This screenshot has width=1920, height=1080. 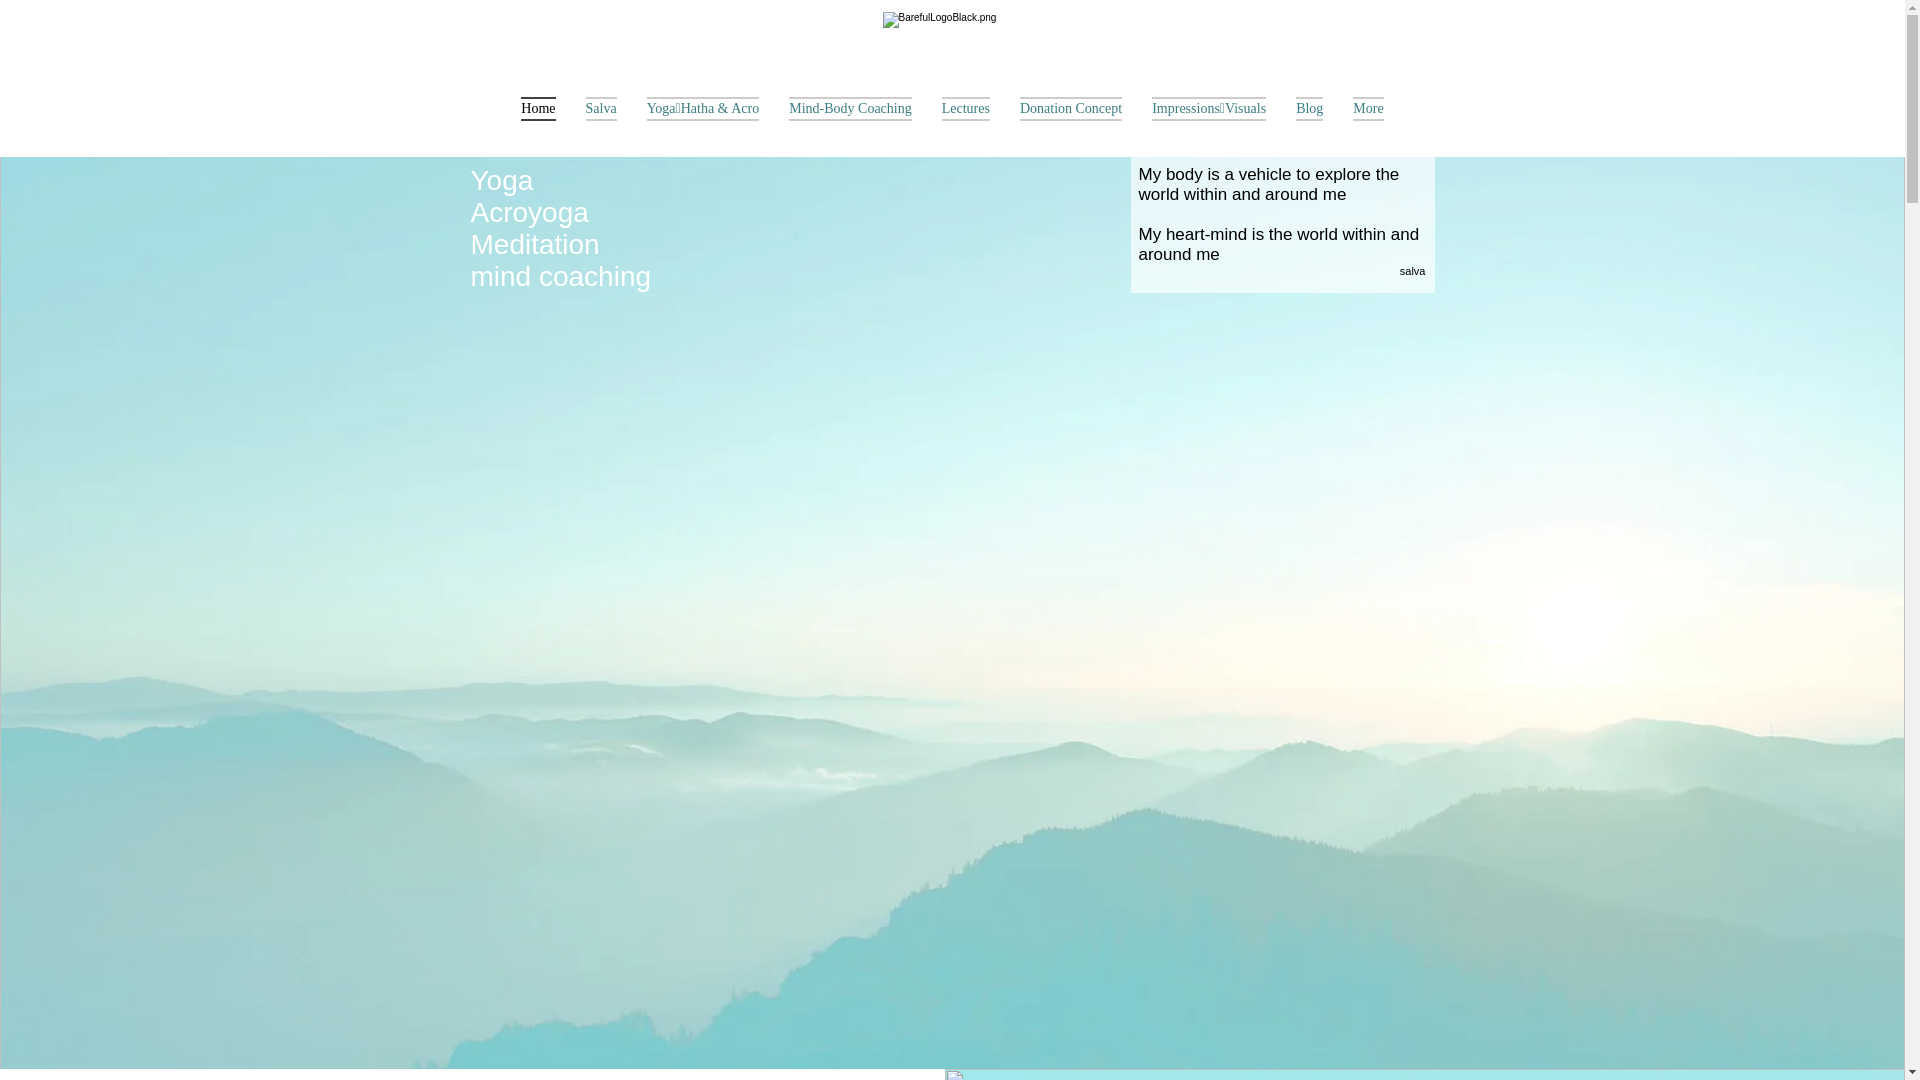 I want to click on Mind-Body Coaching, so click(x=850, y=122).